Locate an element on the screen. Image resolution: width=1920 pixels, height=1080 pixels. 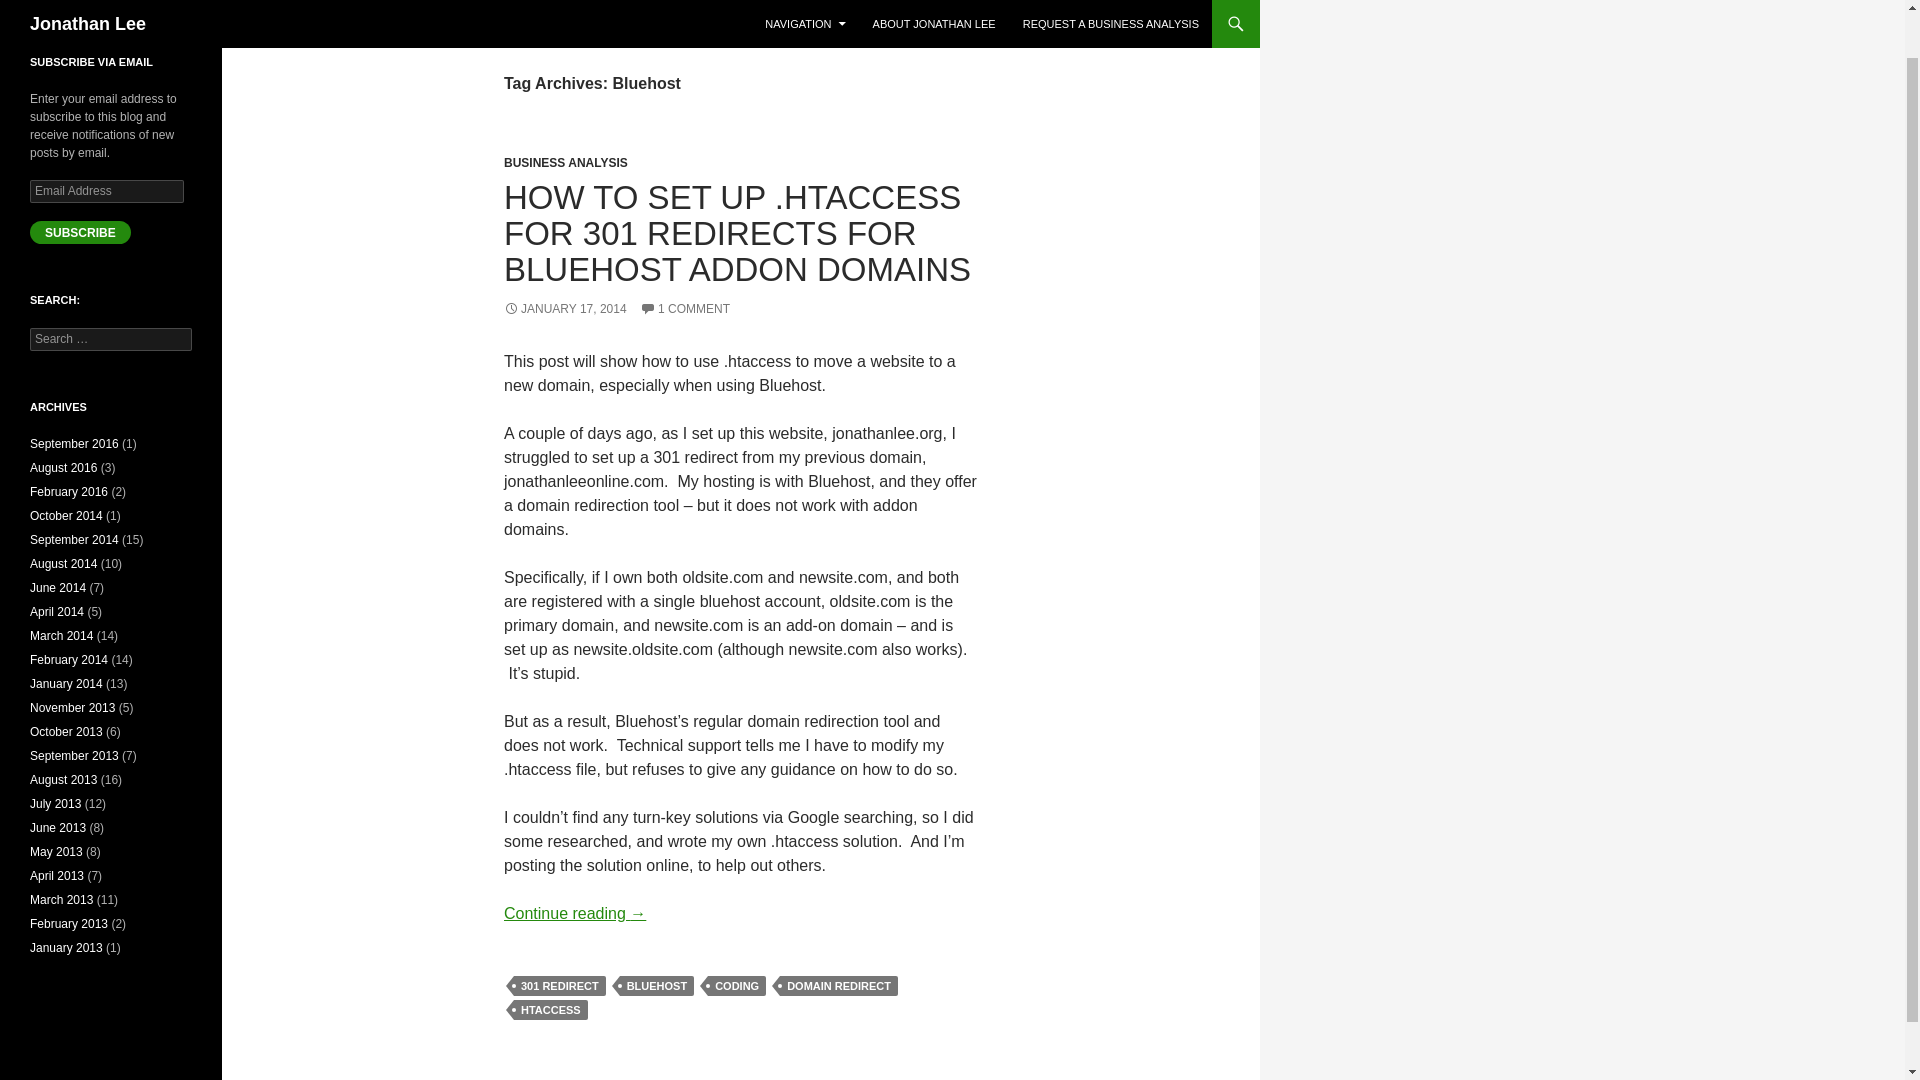
October 2013 is located at coordinates (66, 731).